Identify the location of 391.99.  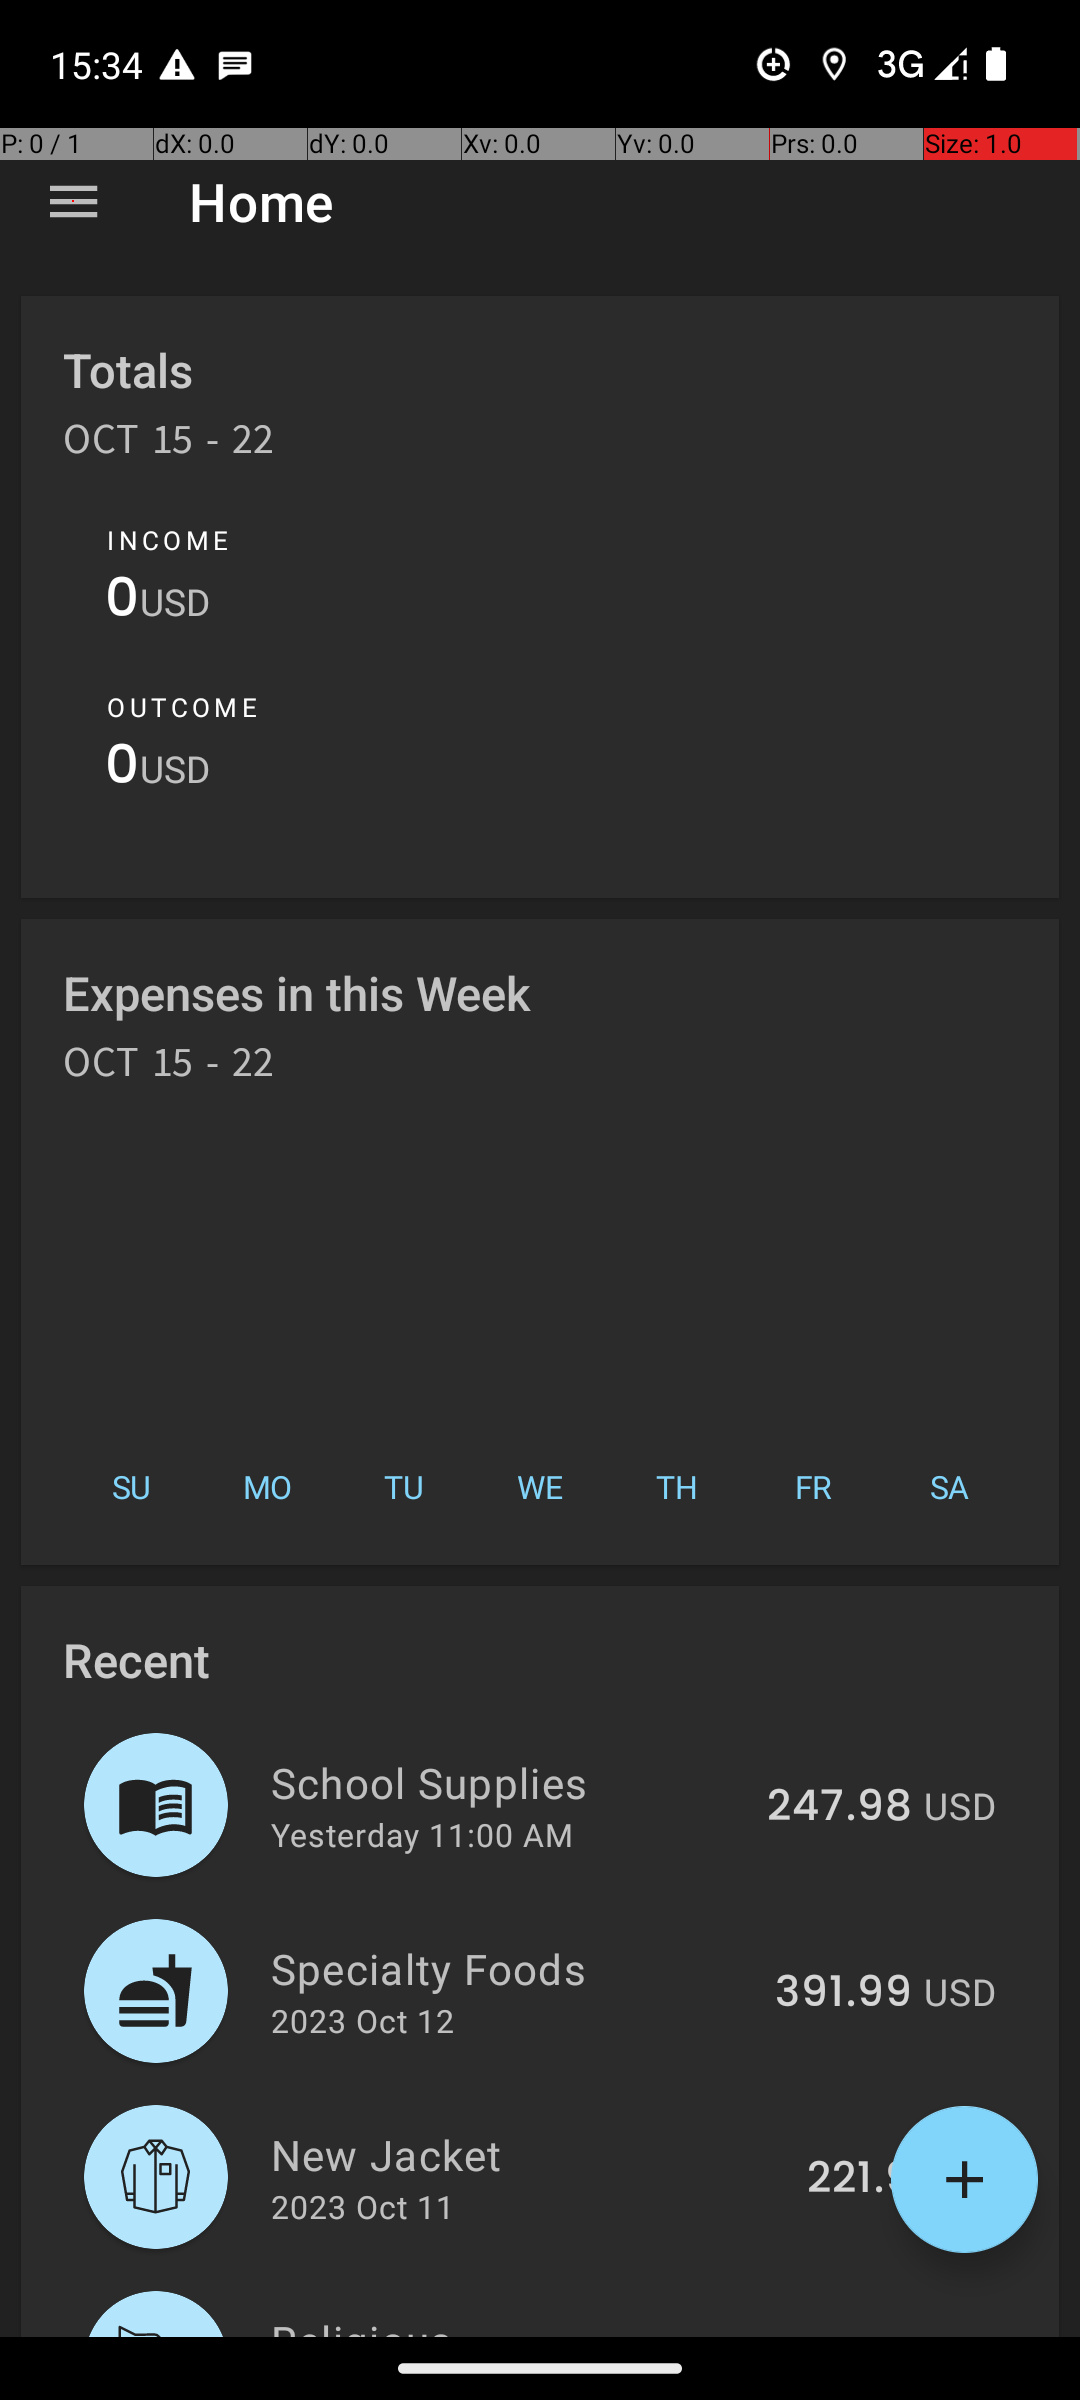
(844, 1993).